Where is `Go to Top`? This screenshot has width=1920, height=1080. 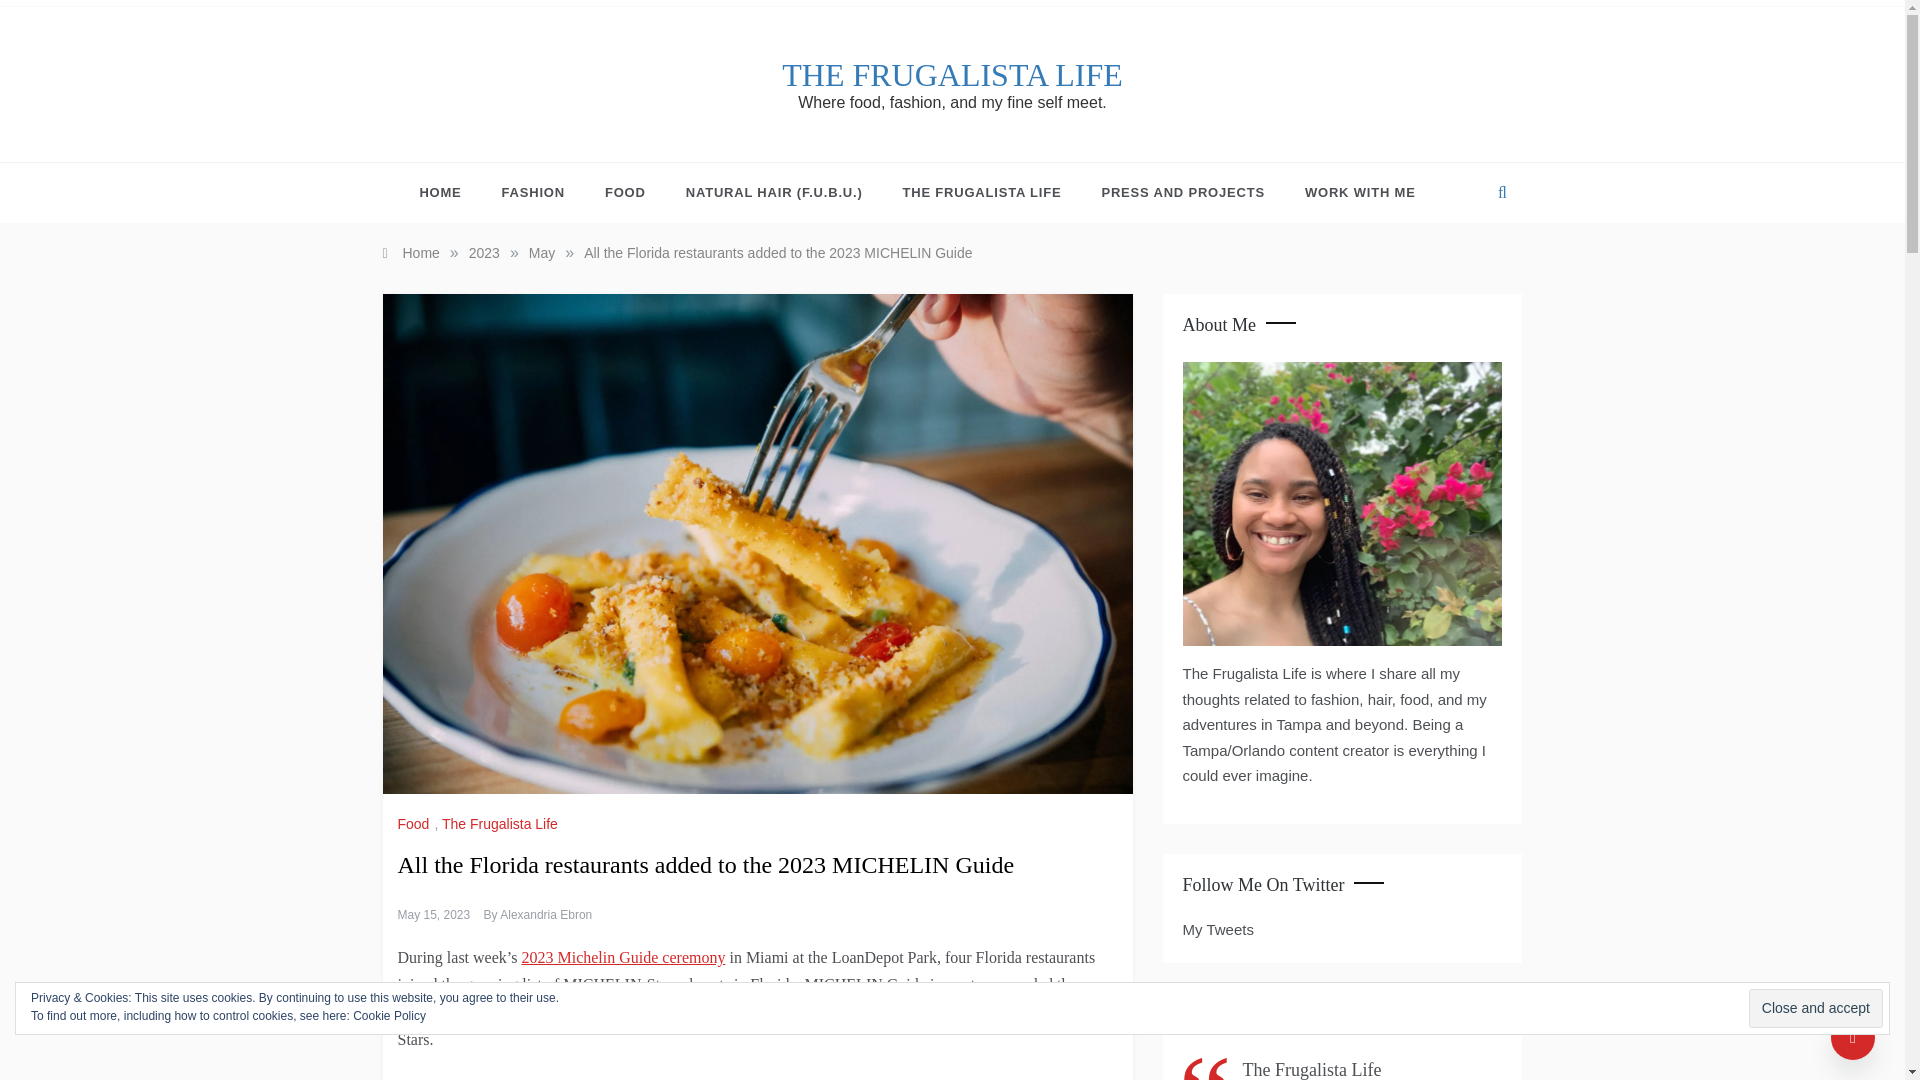 Go to Top is located at coordinates (1853, 1038).